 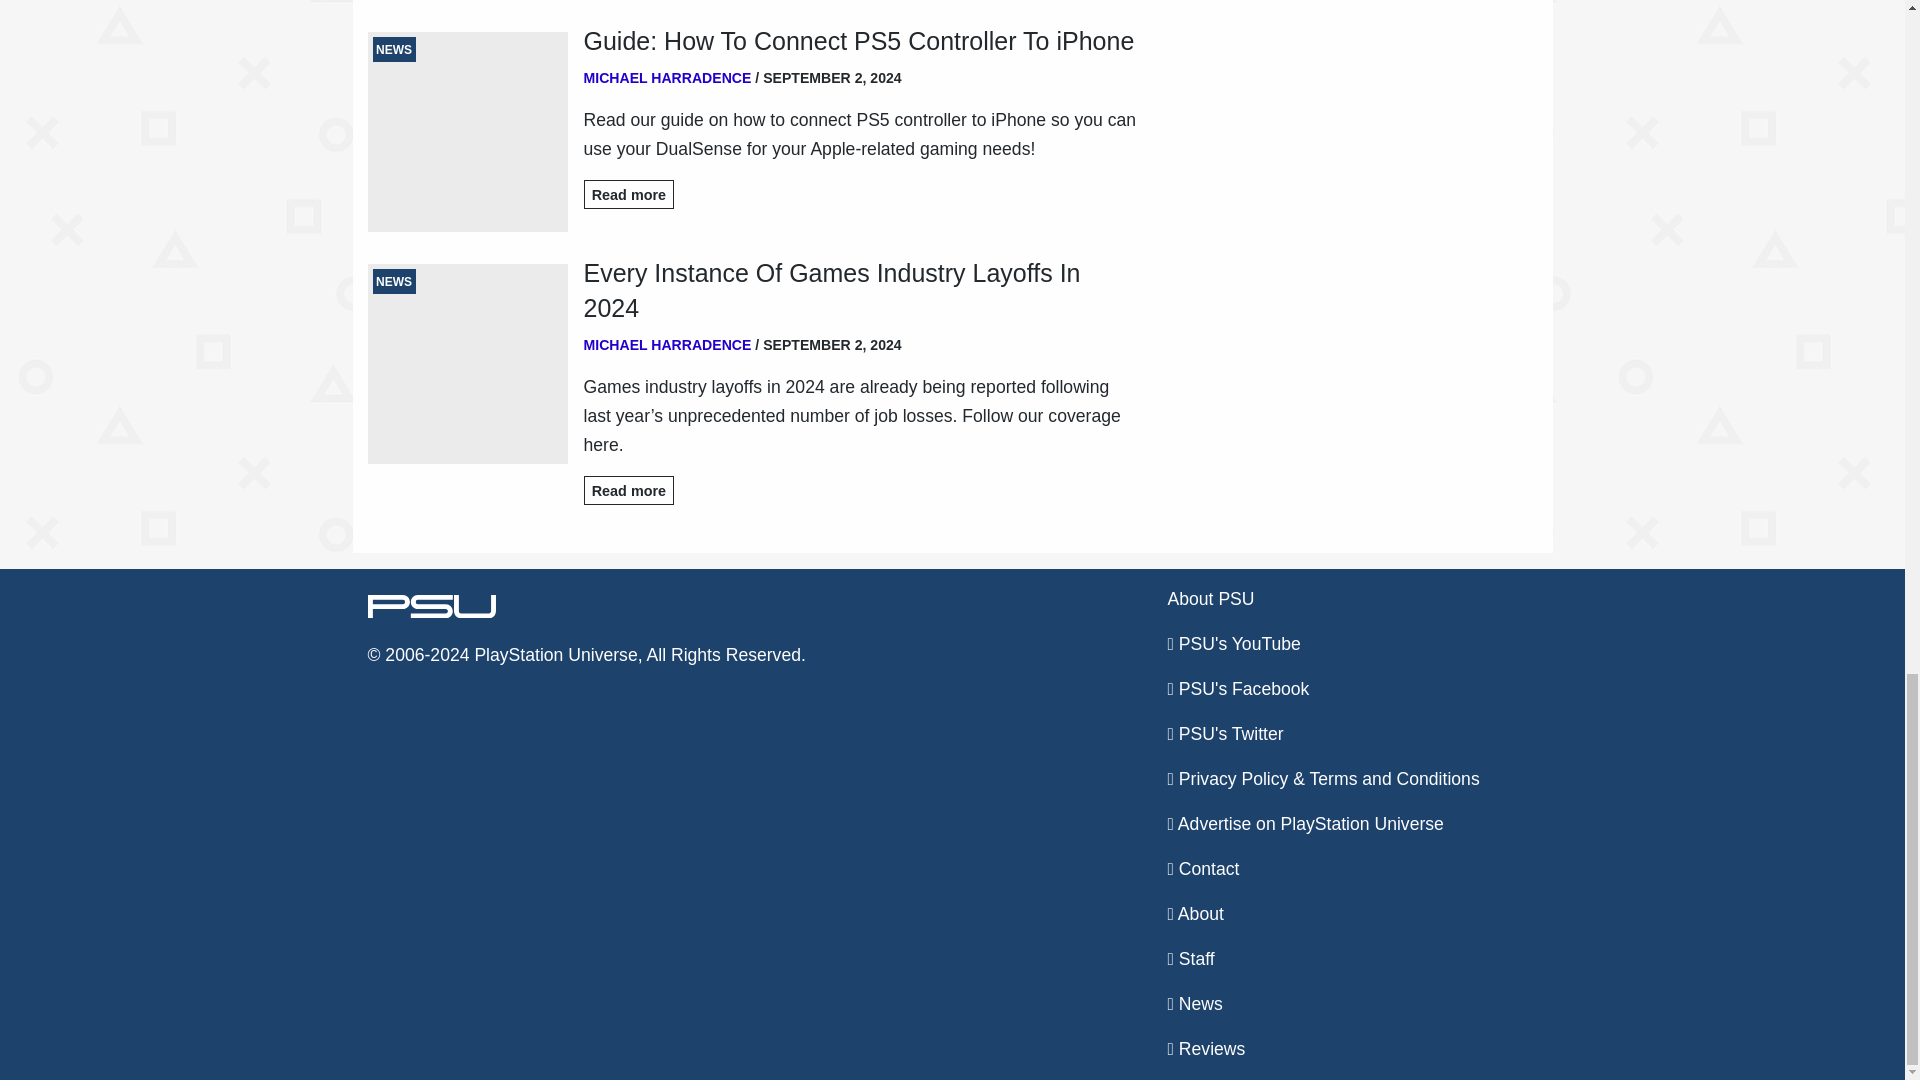 I want to click on MICHAEL HARRADENCE, so click(x=668, y=78).